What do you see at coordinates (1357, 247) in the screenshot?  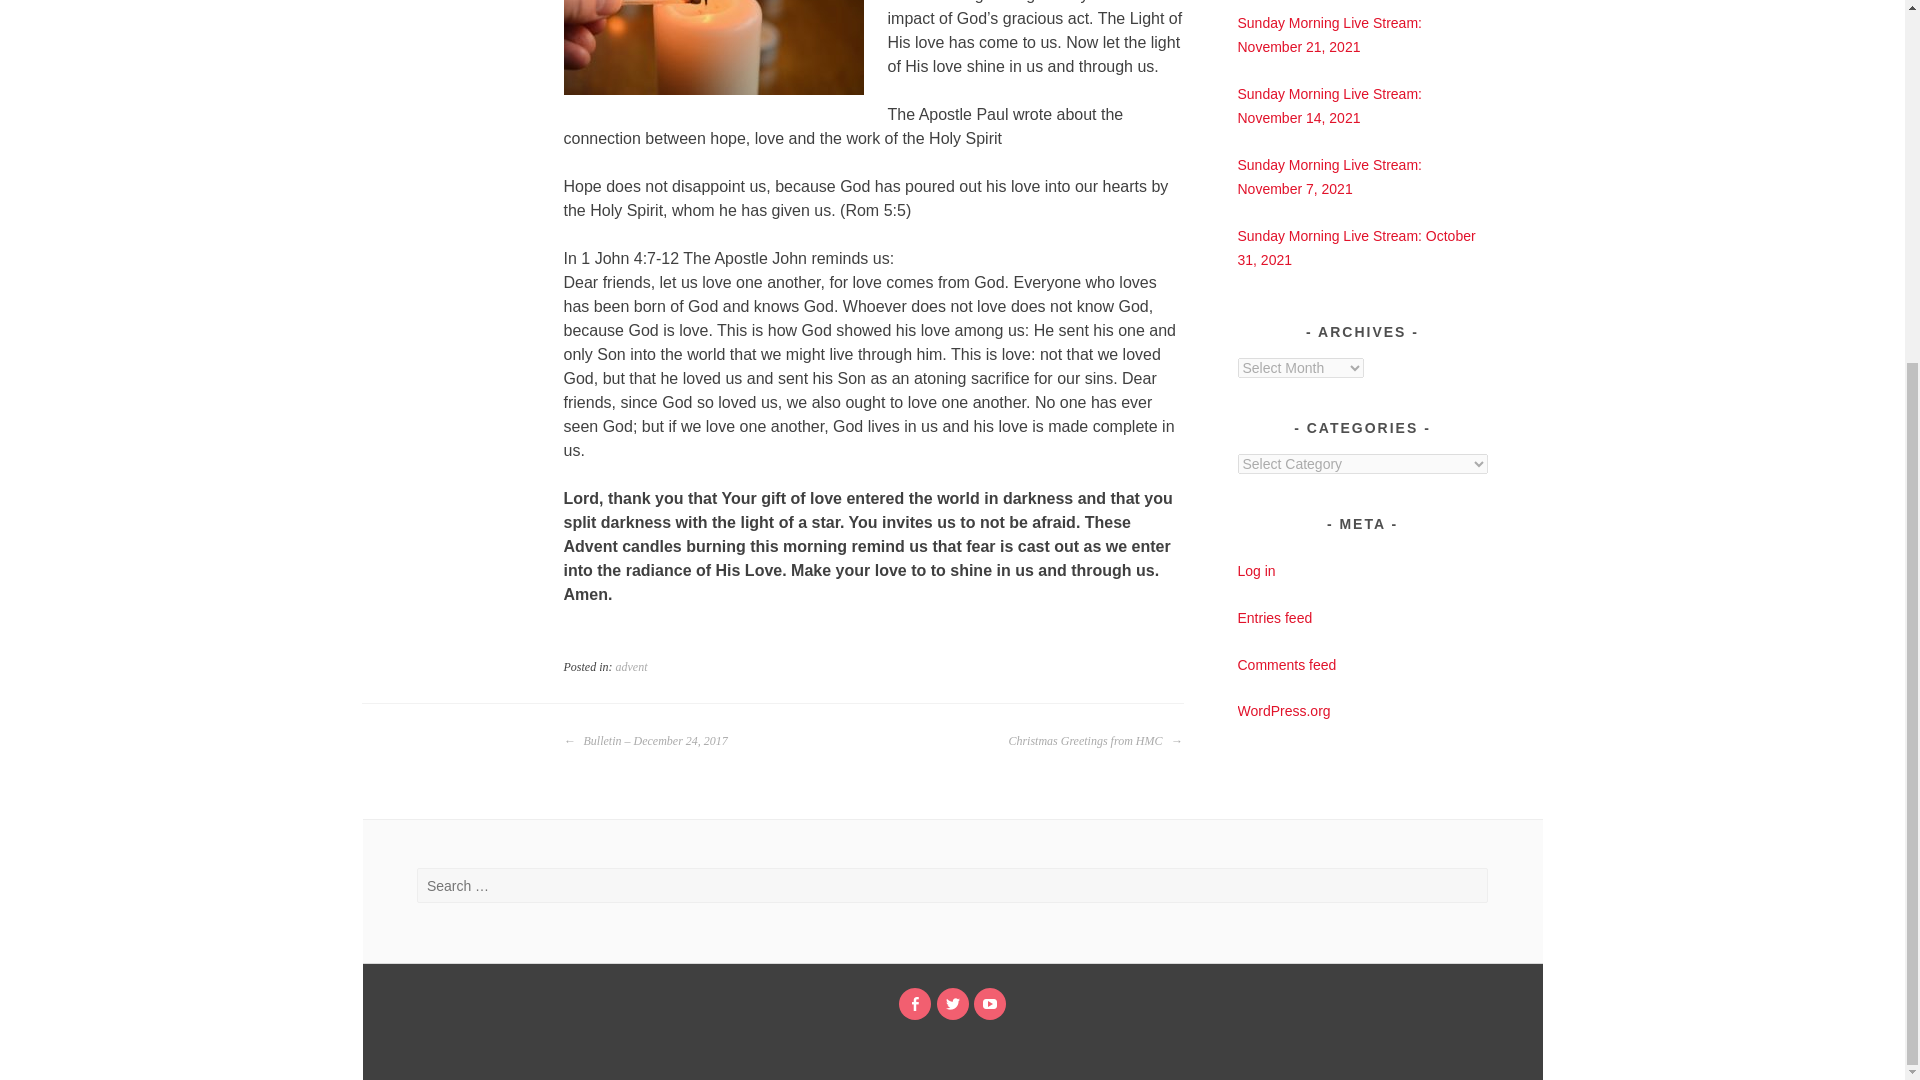 I see `Sunday Morning Live Stream: October 31, 2021` at bounding box center [1357, 247].